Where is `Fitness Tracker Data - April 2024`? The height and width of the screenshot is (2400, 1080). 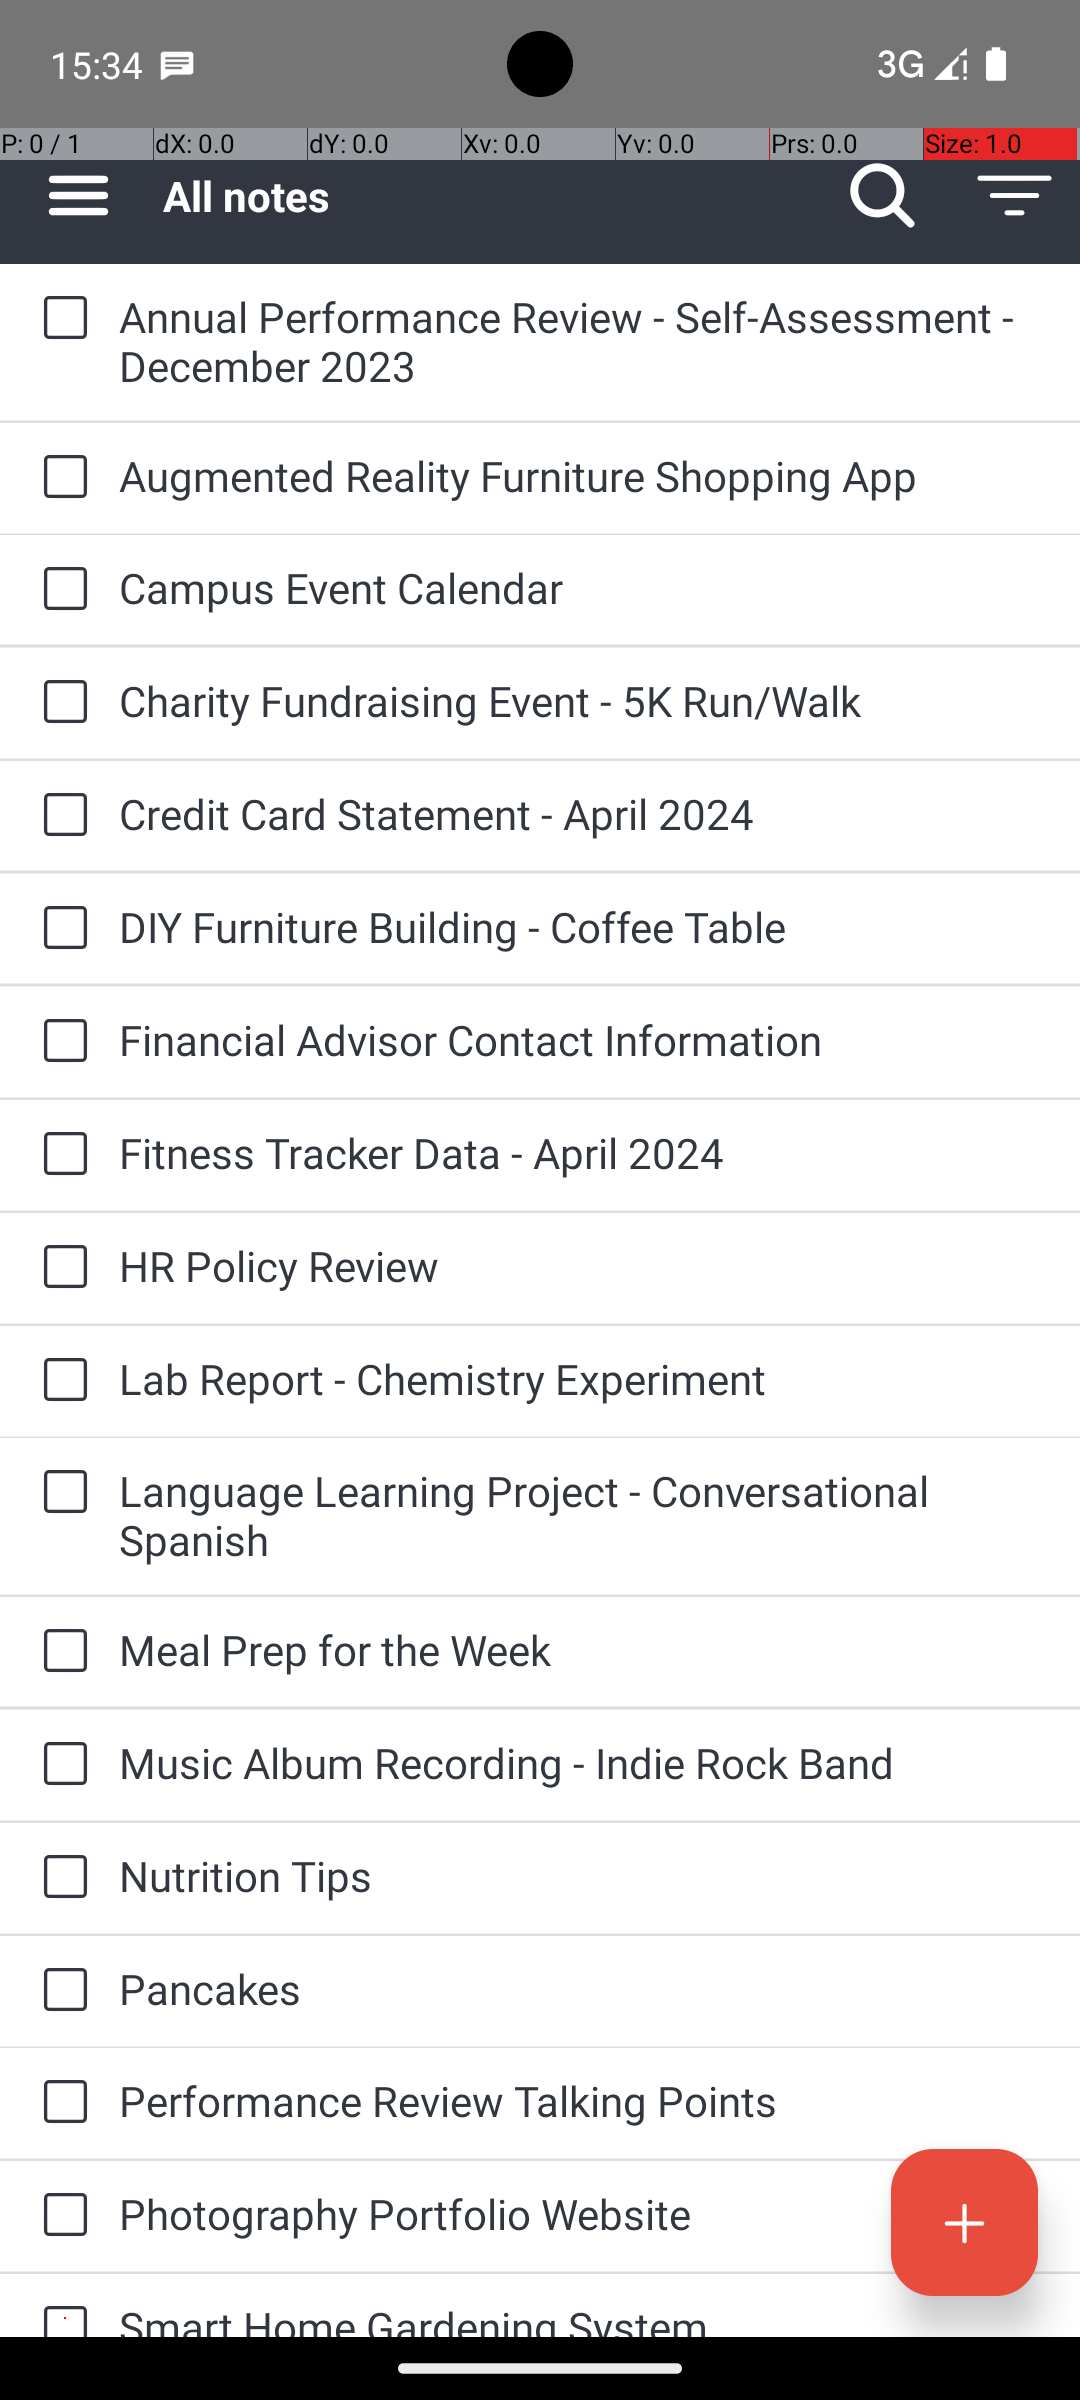
Fitness Tracker Data - April 2024 is located at coordinates (580, 1152).